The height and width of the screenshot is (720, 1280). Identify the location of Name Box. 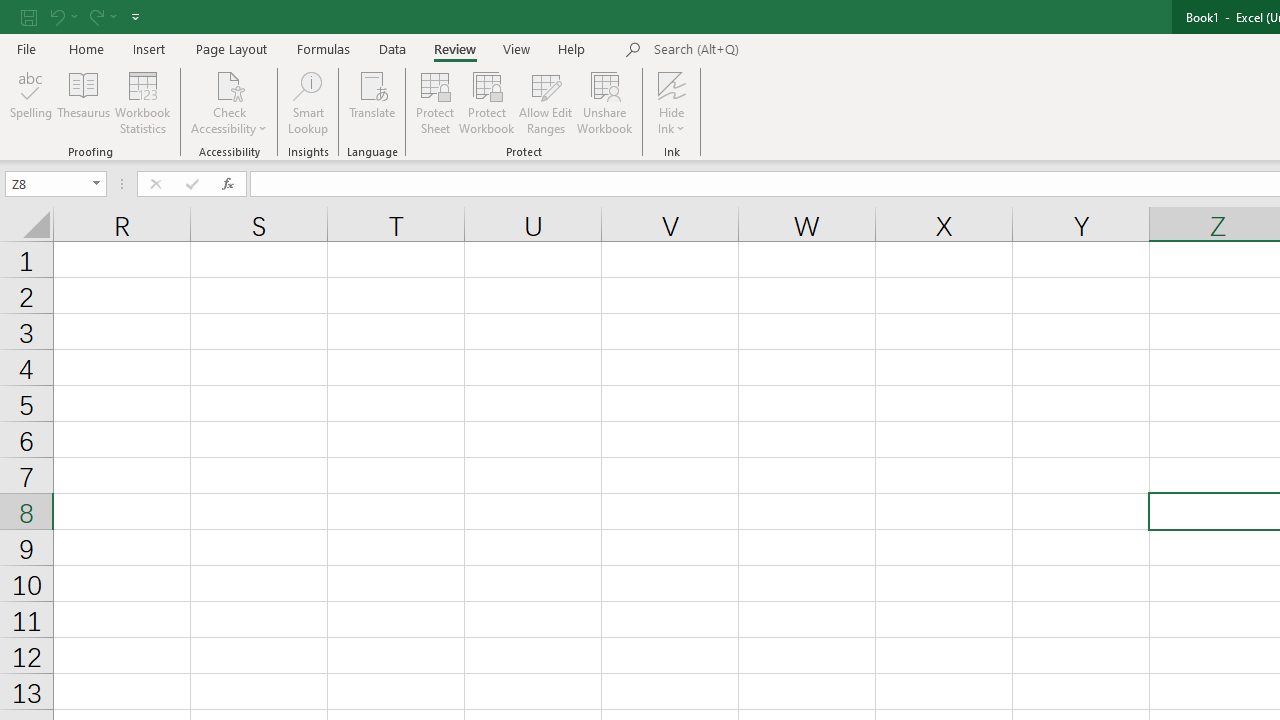
(46, 183).